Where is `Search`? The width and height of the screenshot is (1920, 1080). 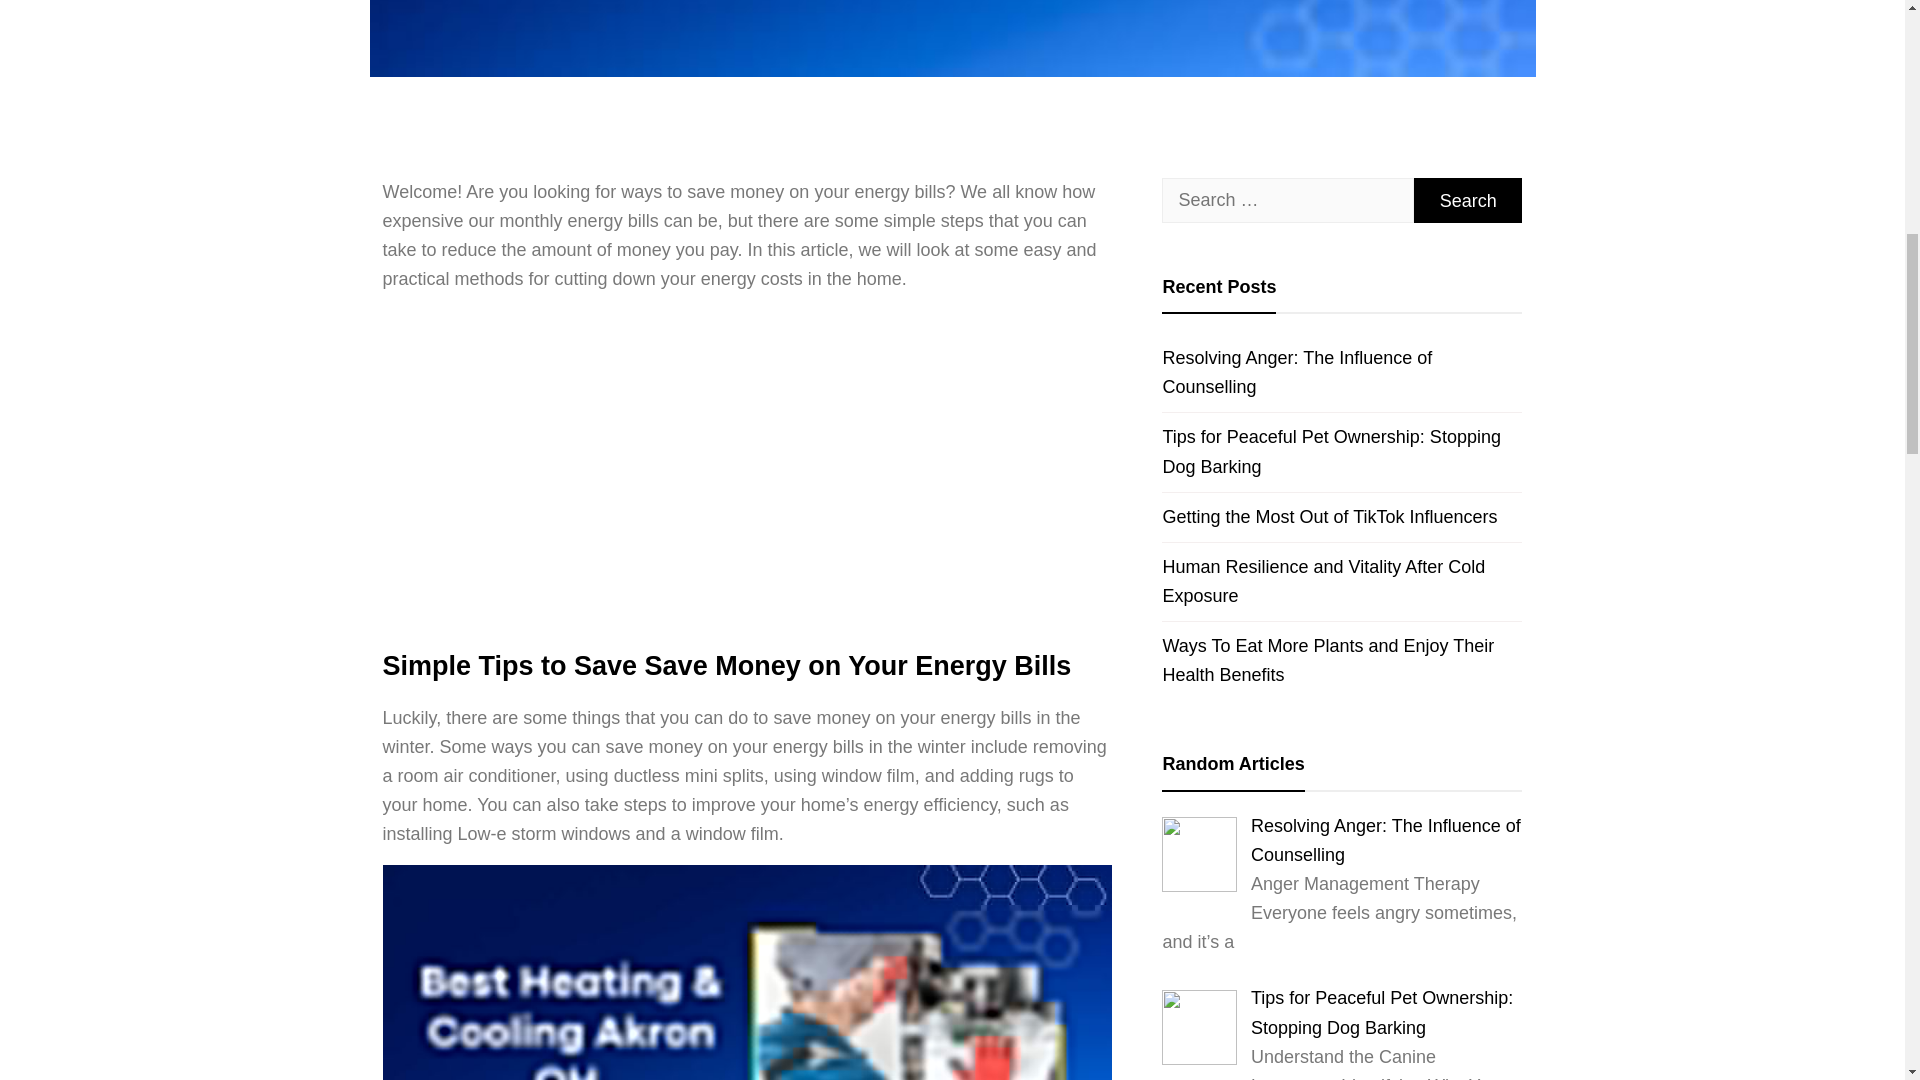
Search is located at coordinates (1468, 200).